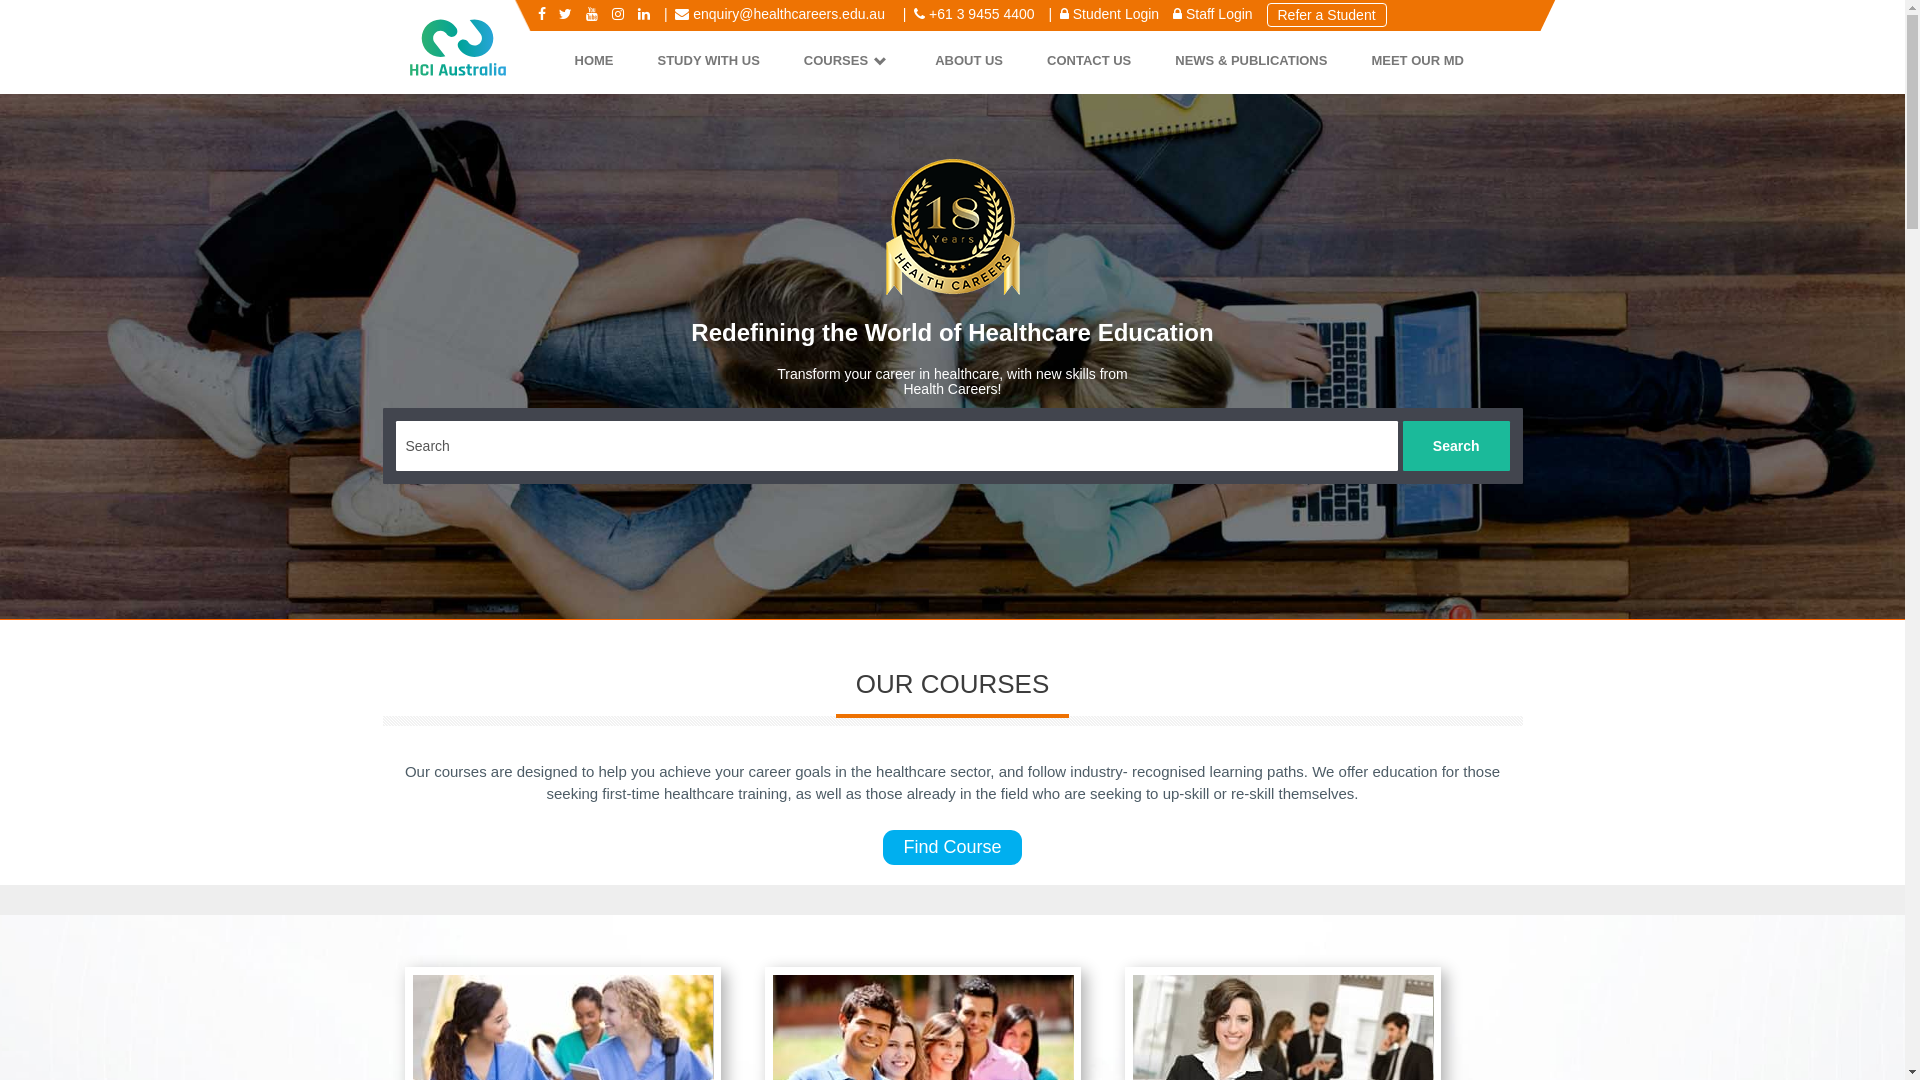 The height and width of the screenshot is (1080, 1920). What do you see at coordinates (1326, 15) in the screenshot?
I see `Refer a Student` at bounding box center [1326, 15].